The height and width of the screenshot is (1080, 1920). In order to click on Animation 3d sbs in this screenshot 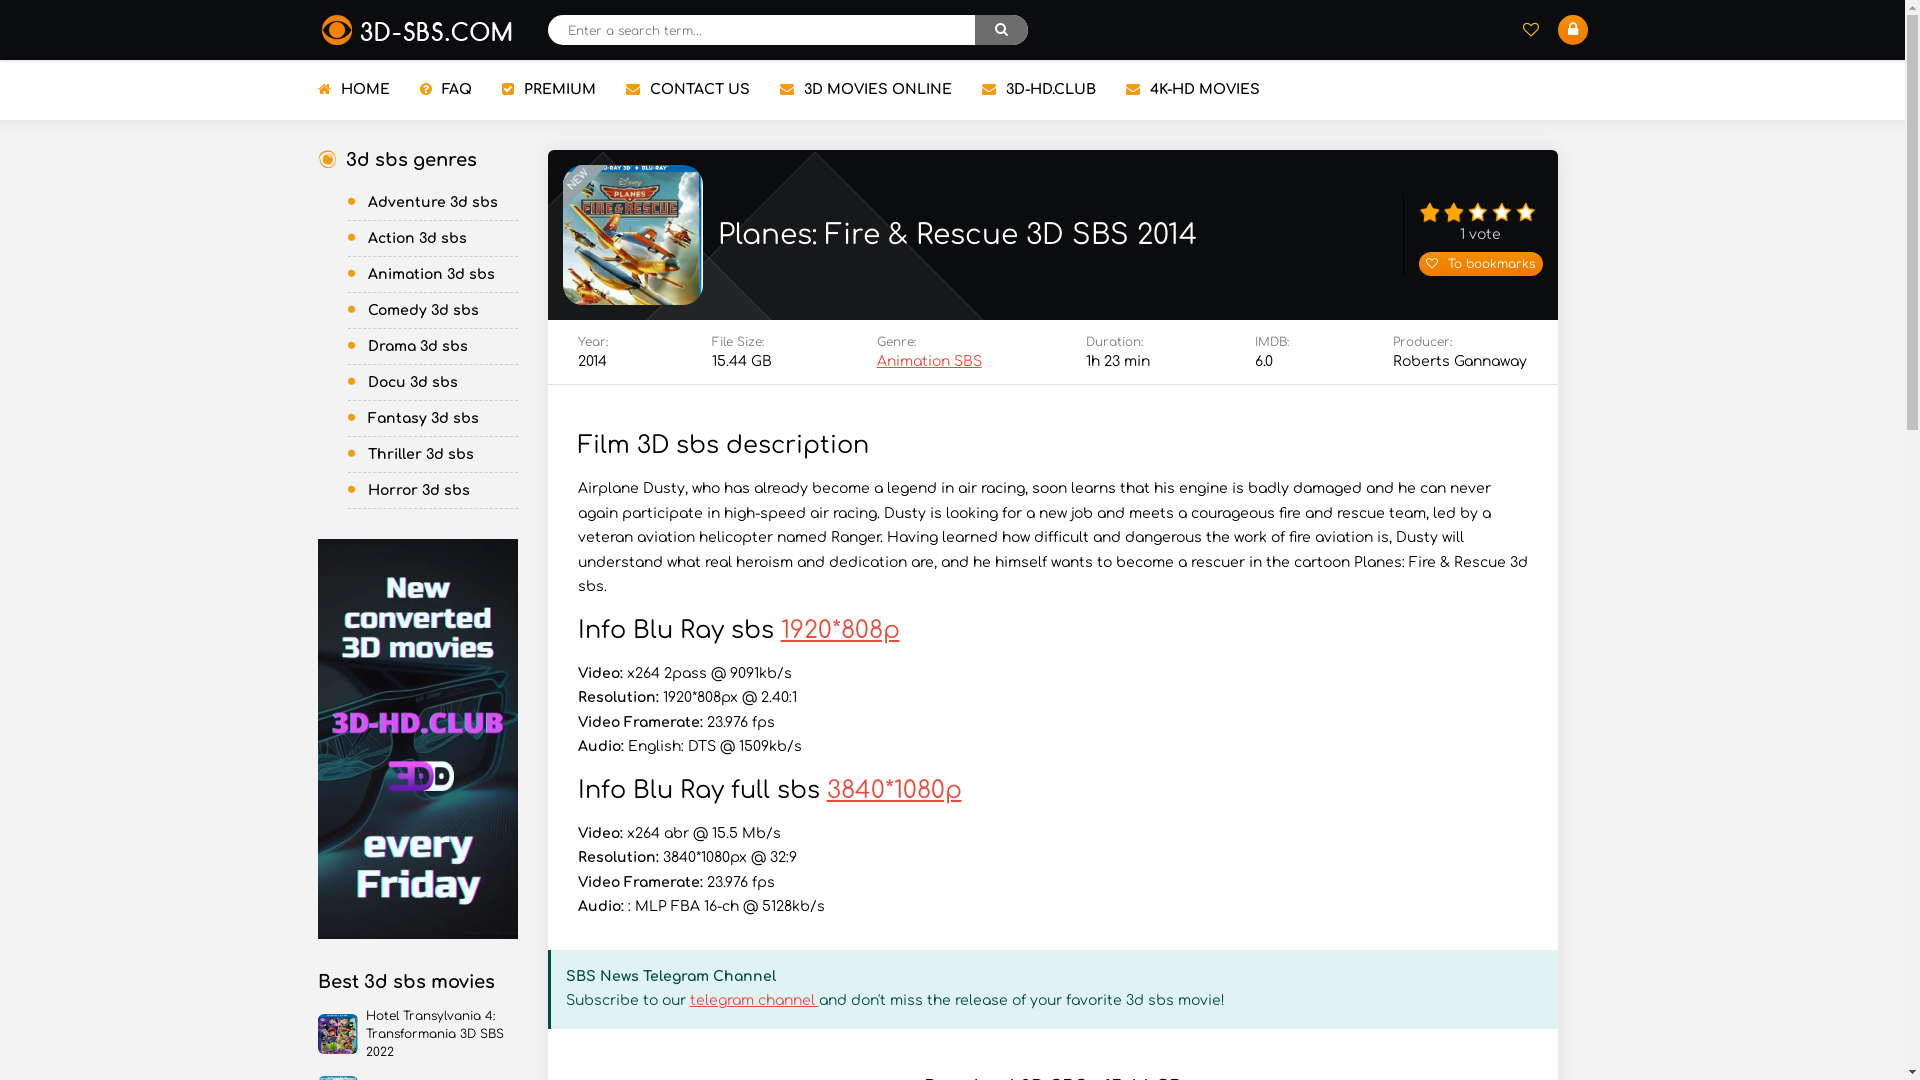, I will do `click(433, 275)`.